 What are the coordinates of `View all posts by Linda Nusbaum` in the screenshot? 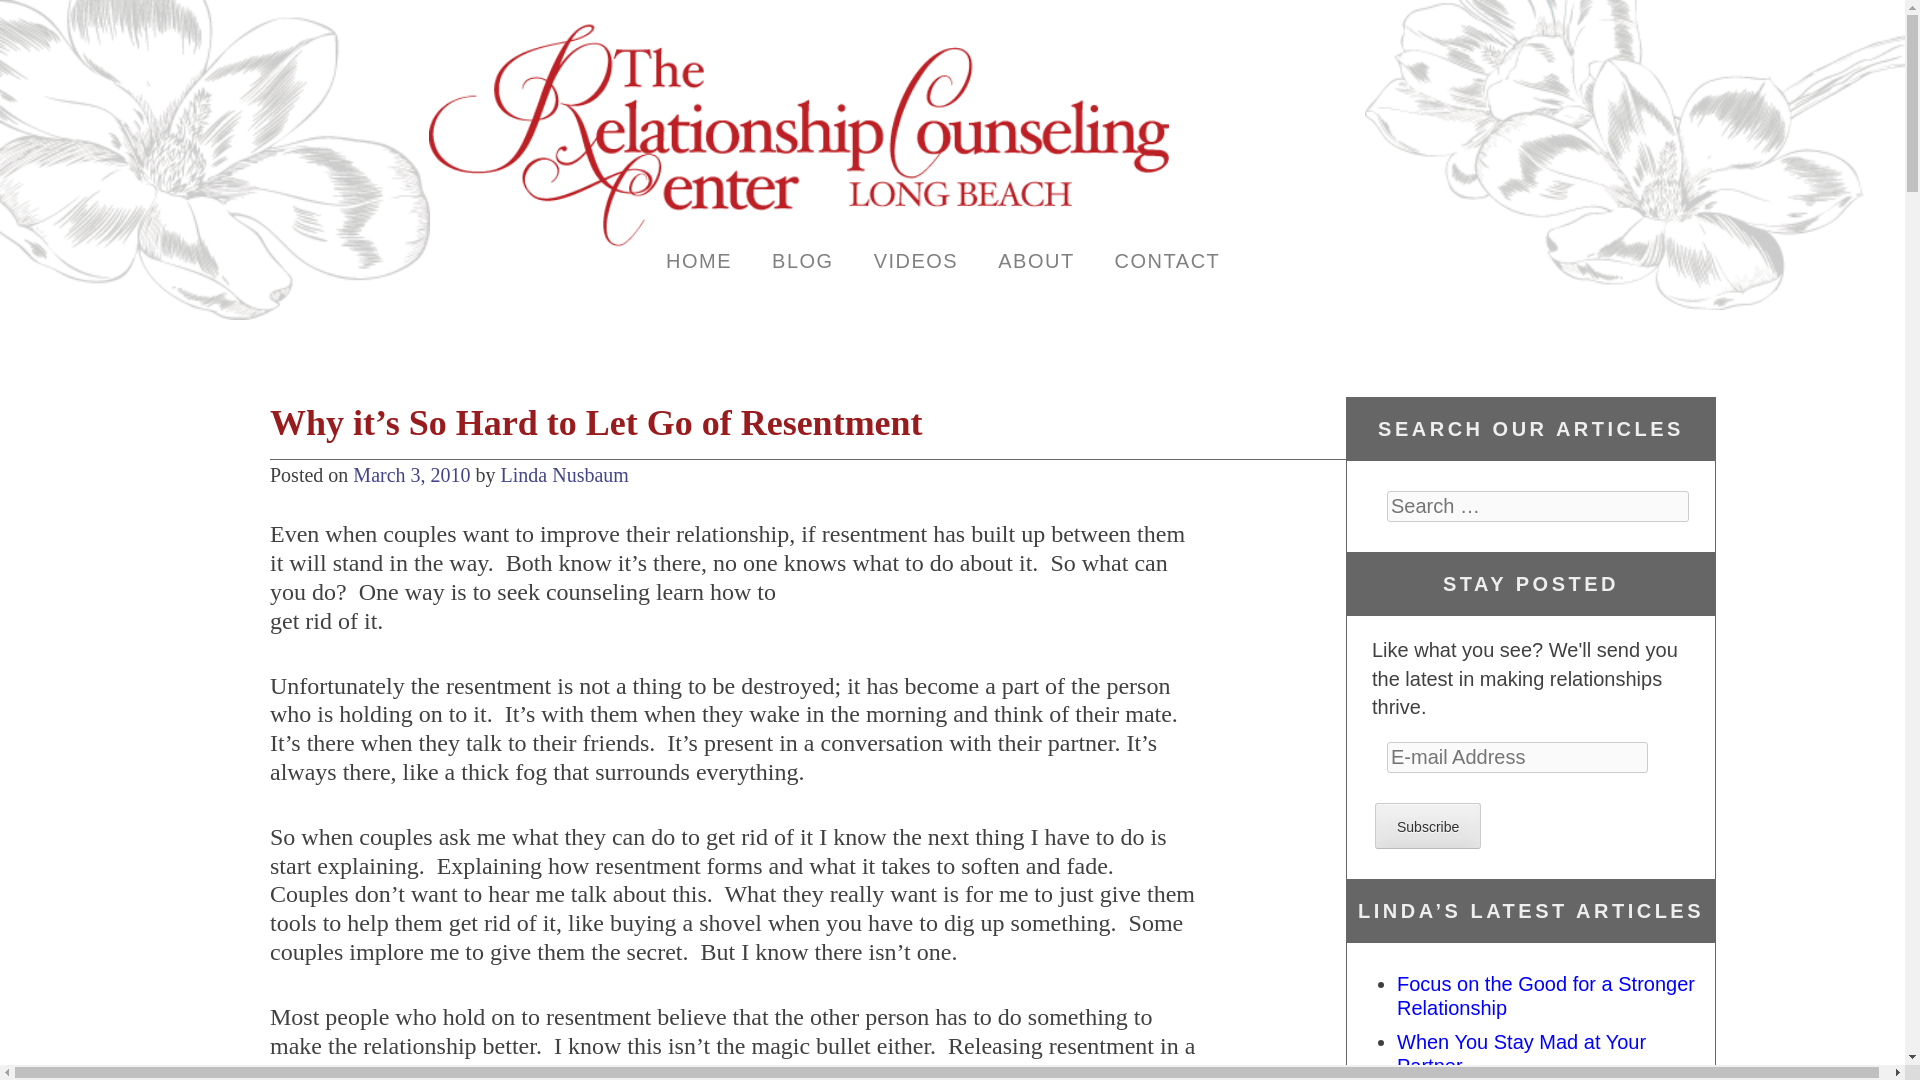 It's located at (565, 475).